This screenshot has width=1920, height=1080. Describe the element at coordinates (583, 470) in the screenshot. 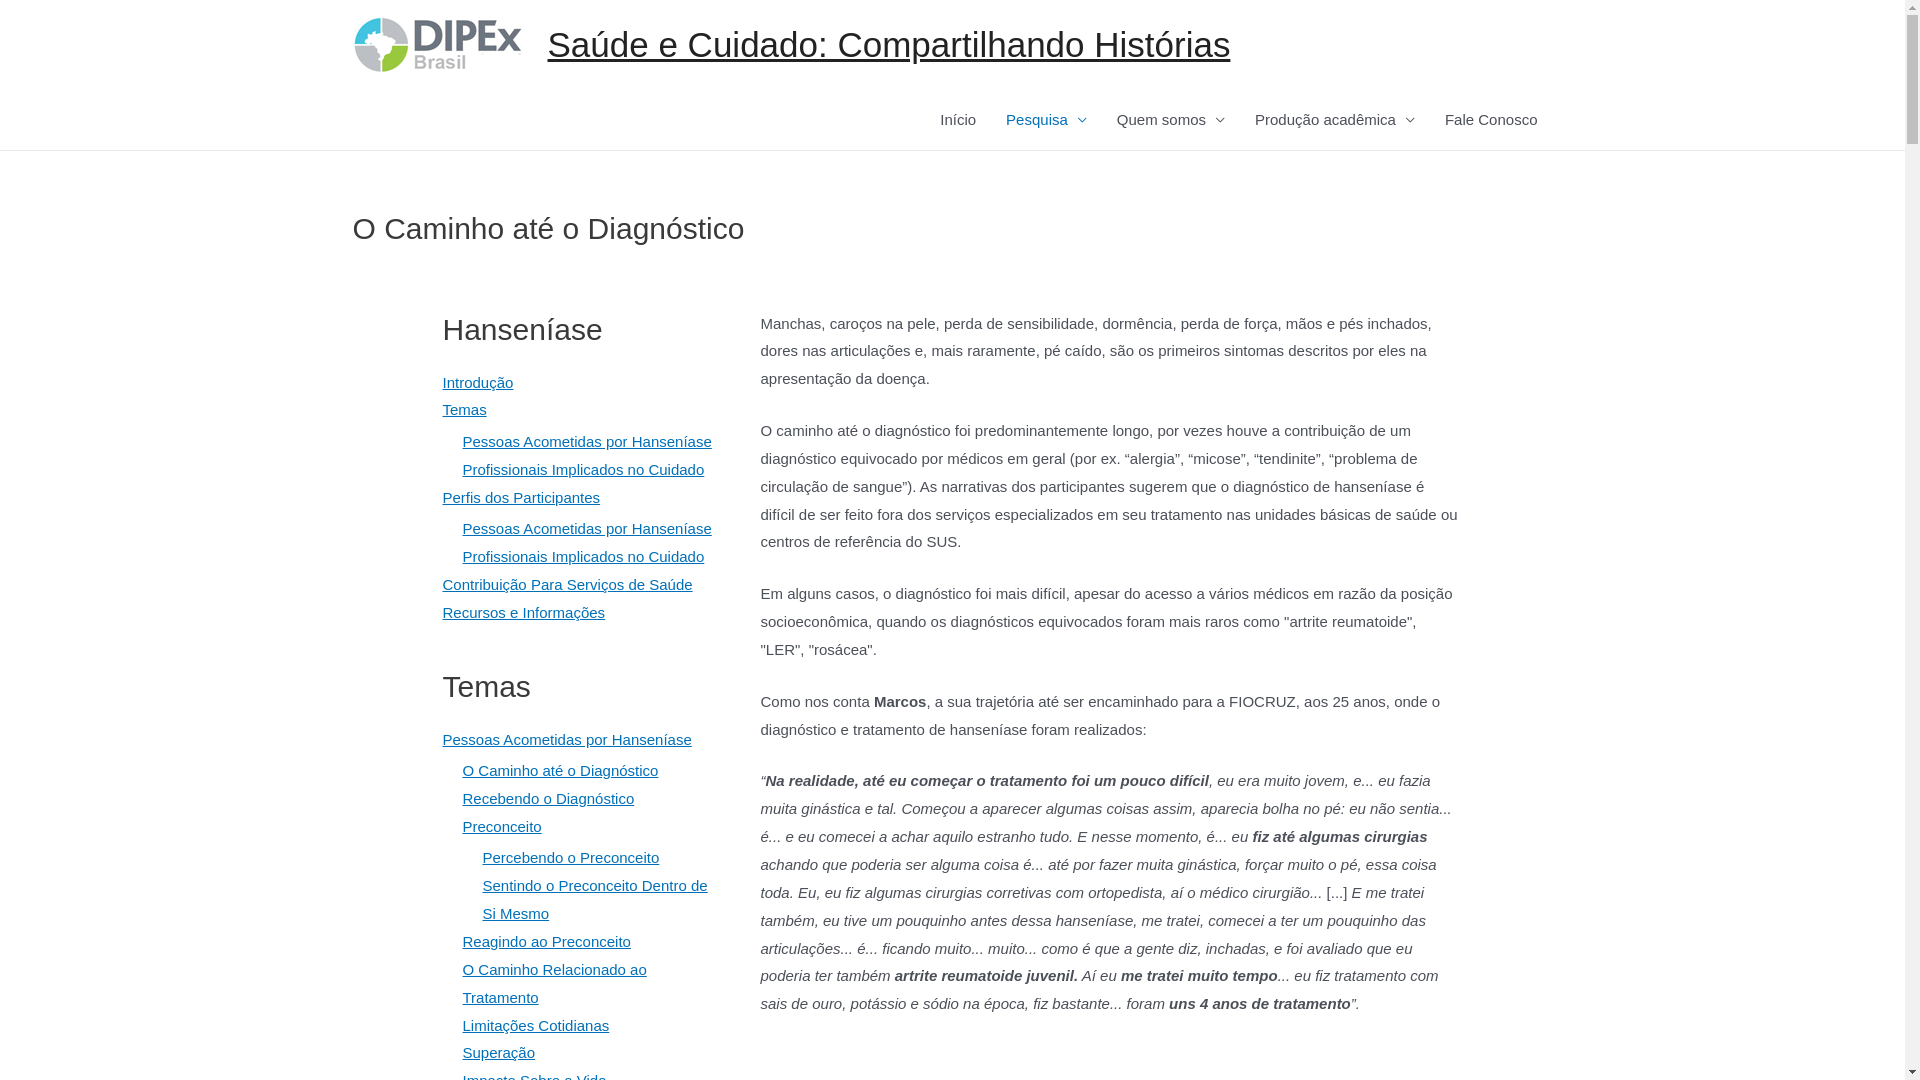

I see `Profissionais Implicados no Cuidado` at that location.